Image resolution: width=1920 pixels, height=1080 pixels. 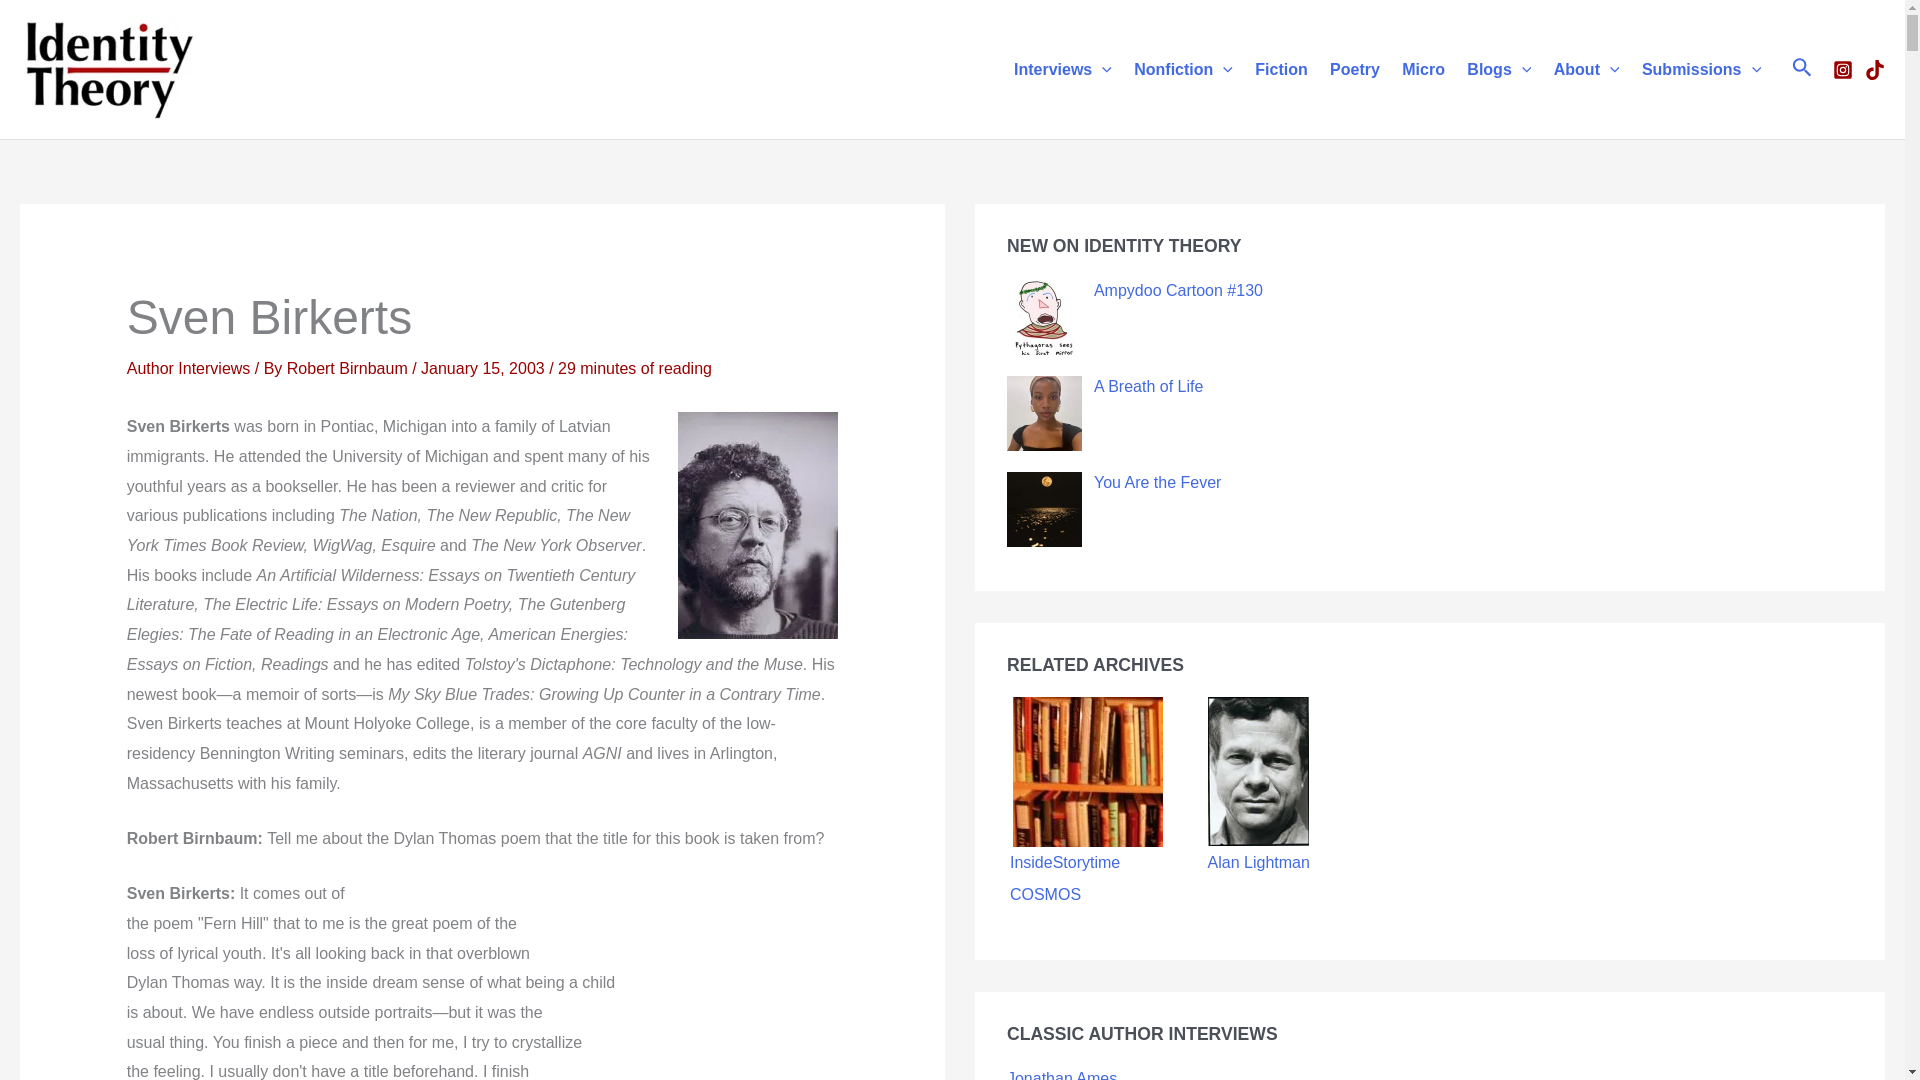 What do you see at coordinates (1184, 68) in the screenshot?
I see `Nonfiction` at bounding box center [1184, 68].